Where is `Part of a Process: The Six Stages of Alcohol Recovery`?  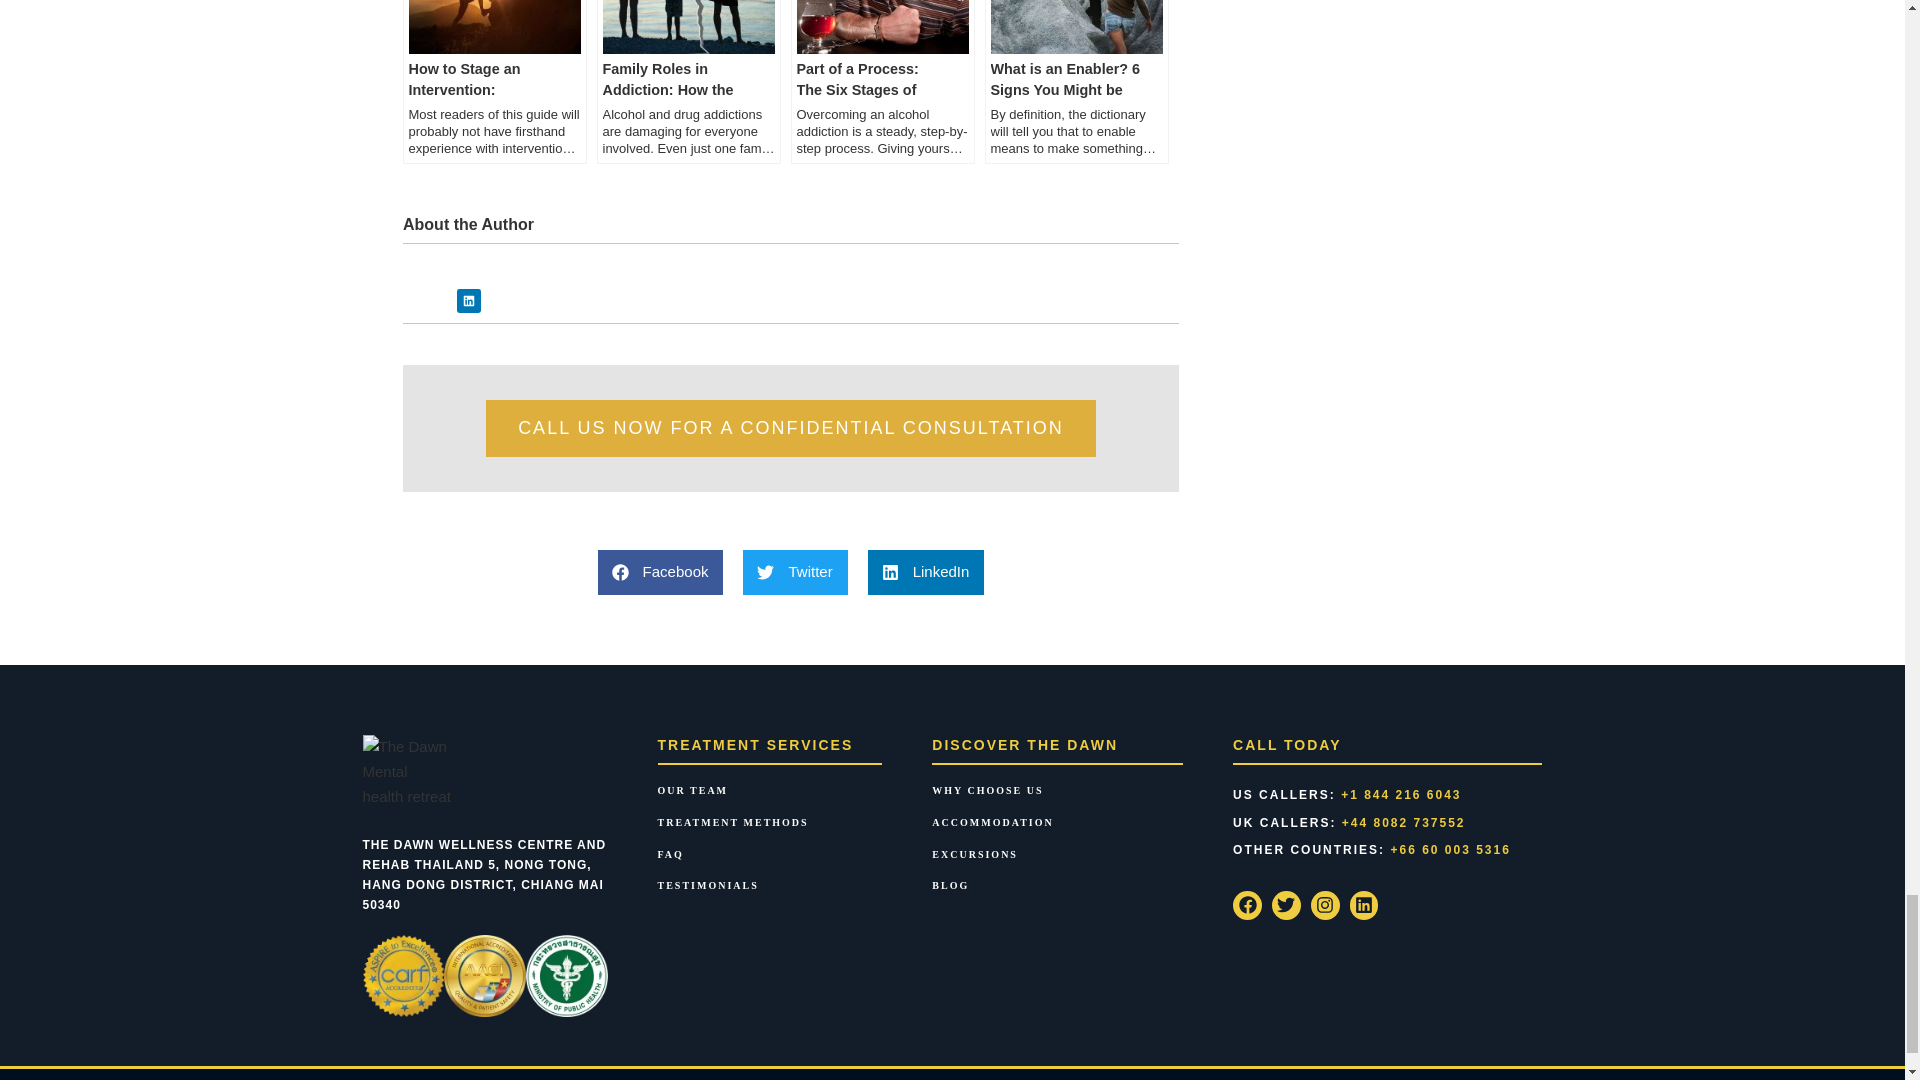 Part of a Process: The Six Stages of Alcohol Recovery is located at coordinates (881, 82).